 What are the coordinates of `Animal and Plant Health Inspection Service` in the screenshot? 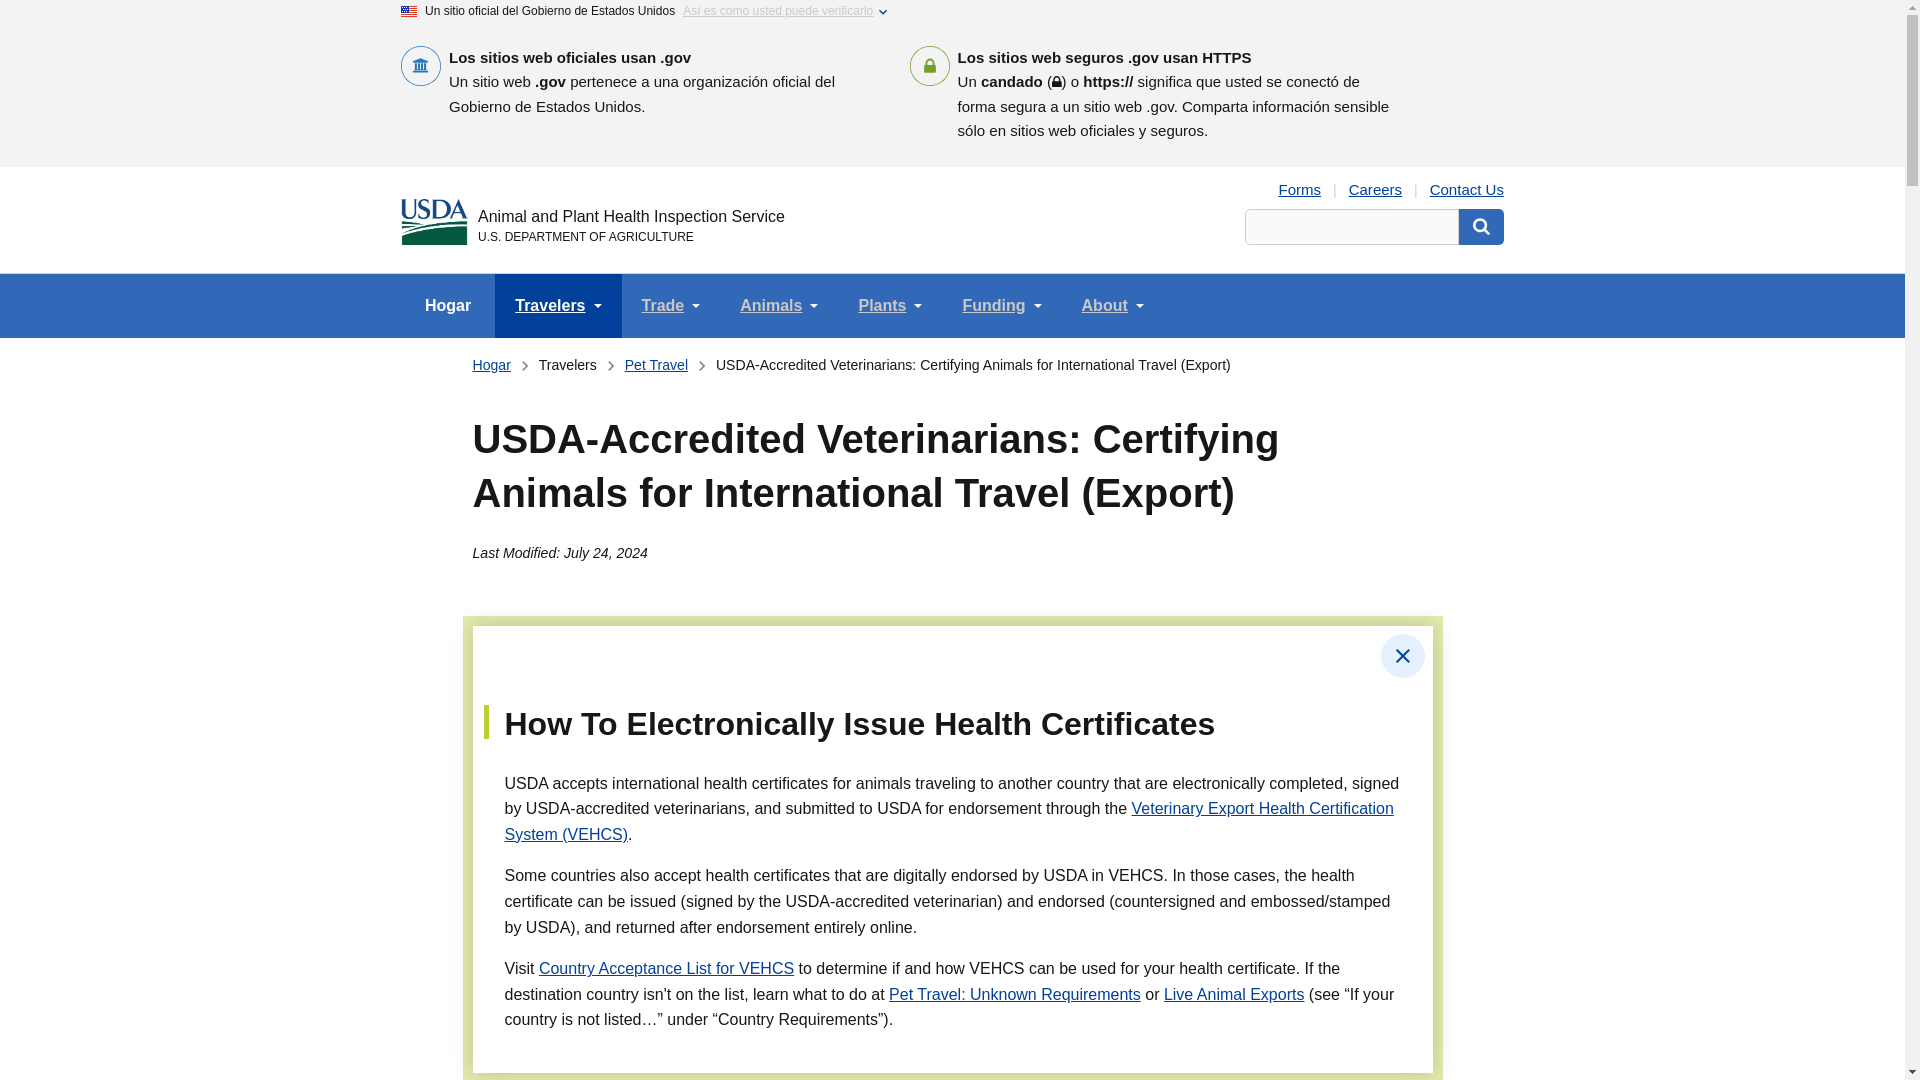 It's located at (632, 216).